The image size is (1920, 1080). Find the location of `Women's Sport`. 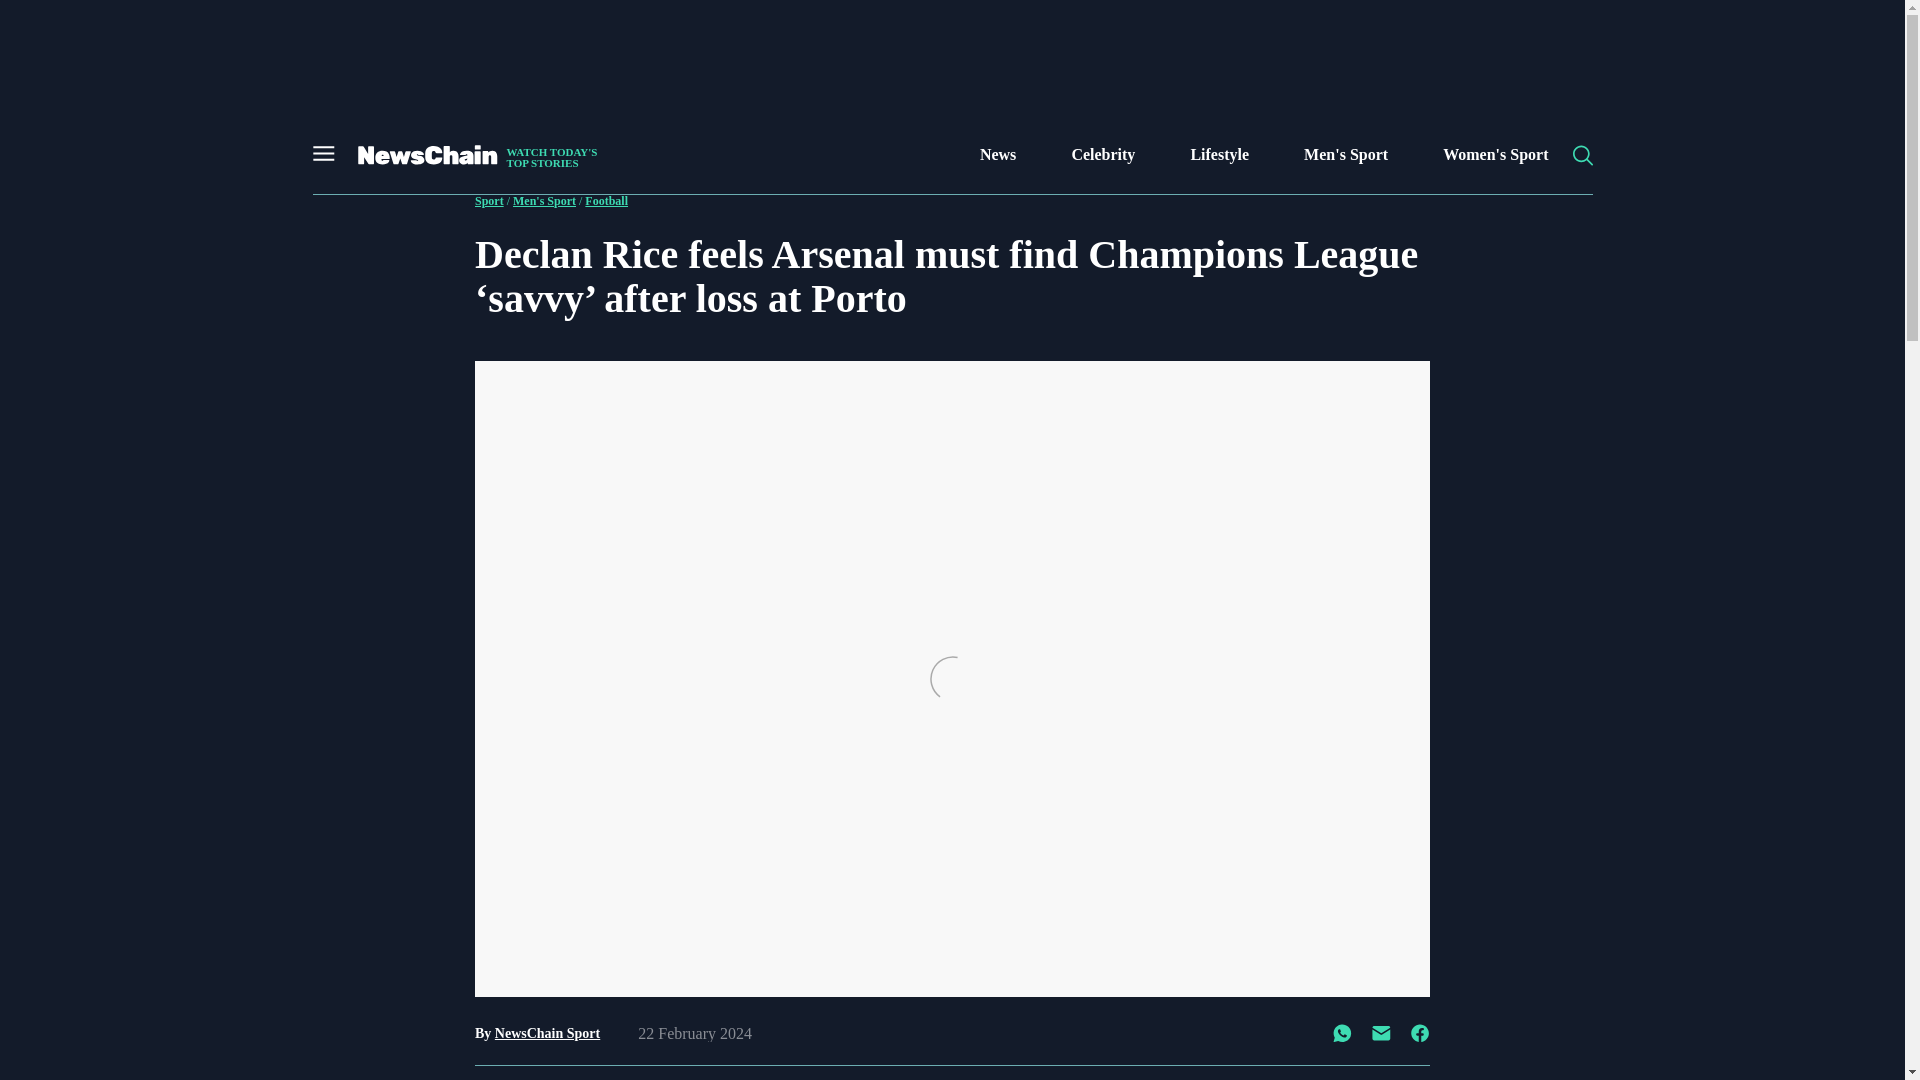

Women's Sport is located at coordinates (1495, 154).